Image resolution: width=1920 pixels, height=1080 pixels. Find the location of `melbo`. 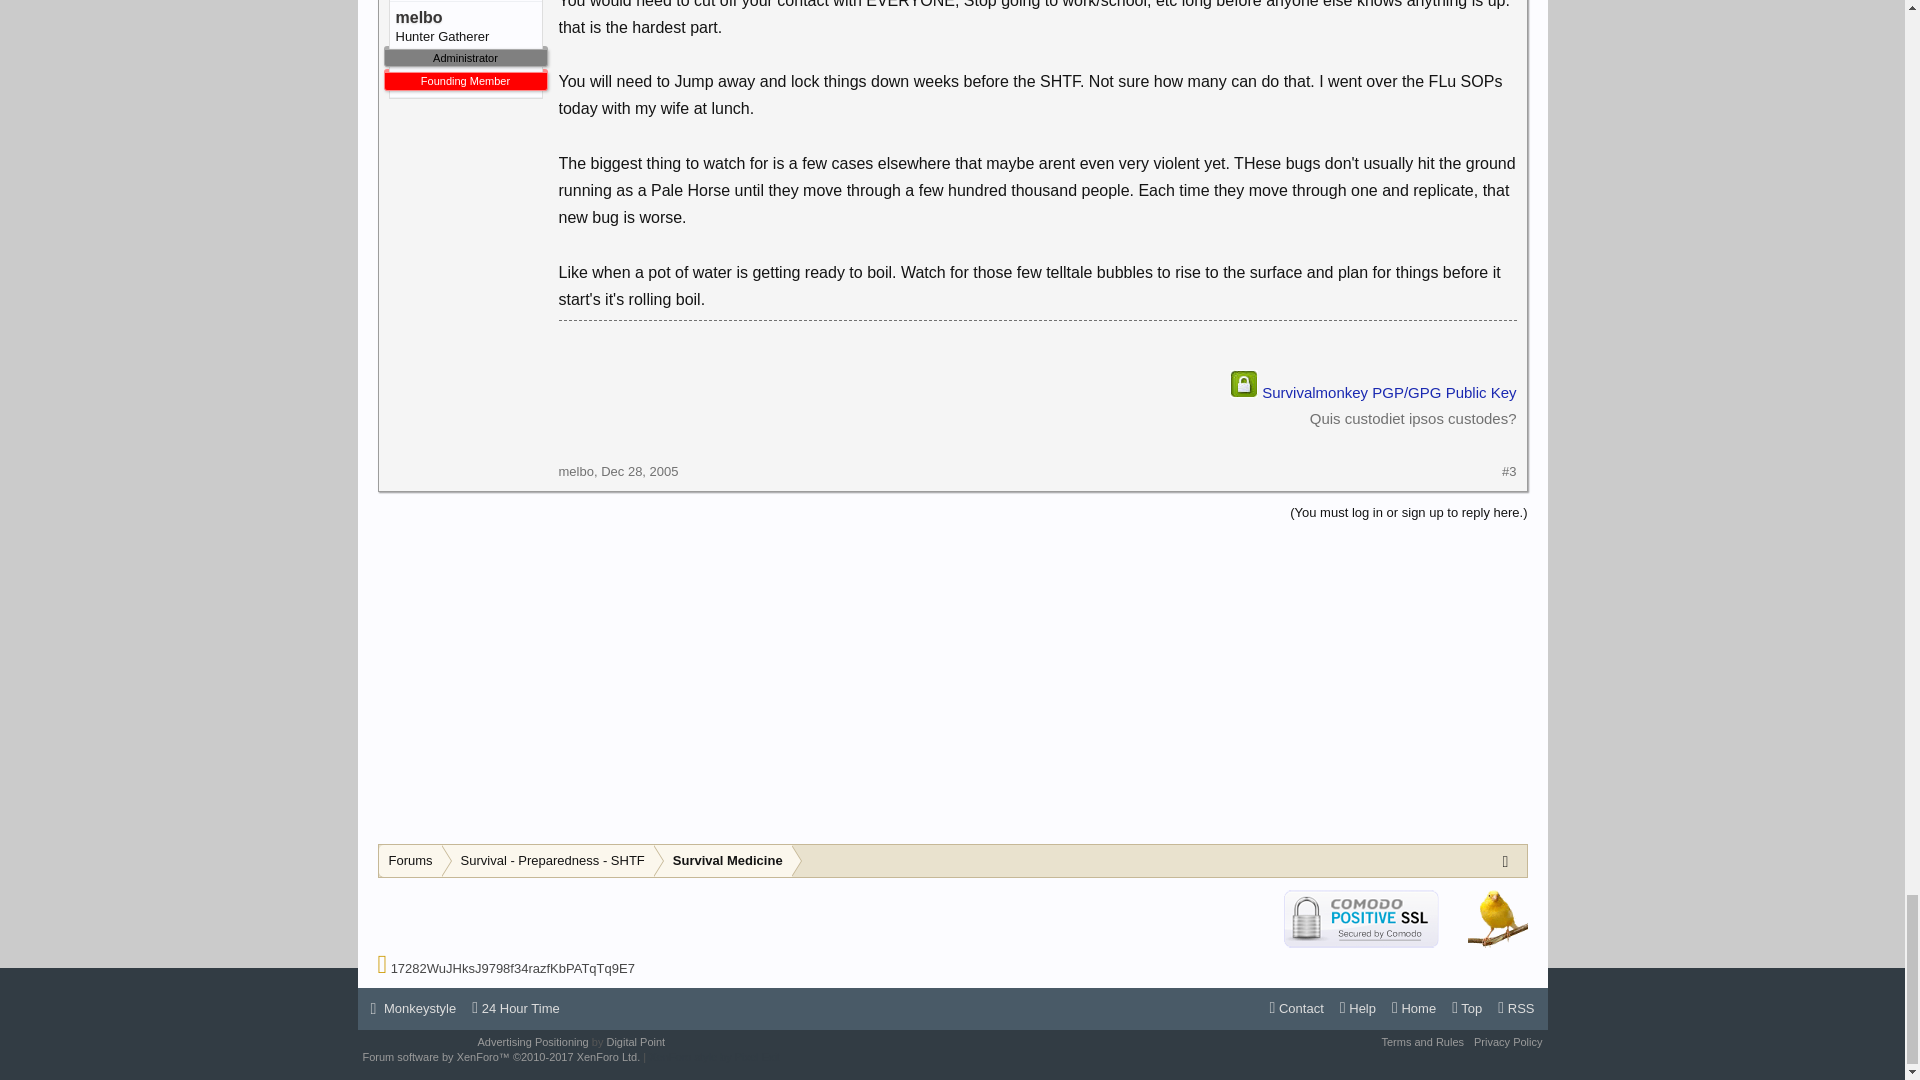

melbo is located at coordinates (465, 18).